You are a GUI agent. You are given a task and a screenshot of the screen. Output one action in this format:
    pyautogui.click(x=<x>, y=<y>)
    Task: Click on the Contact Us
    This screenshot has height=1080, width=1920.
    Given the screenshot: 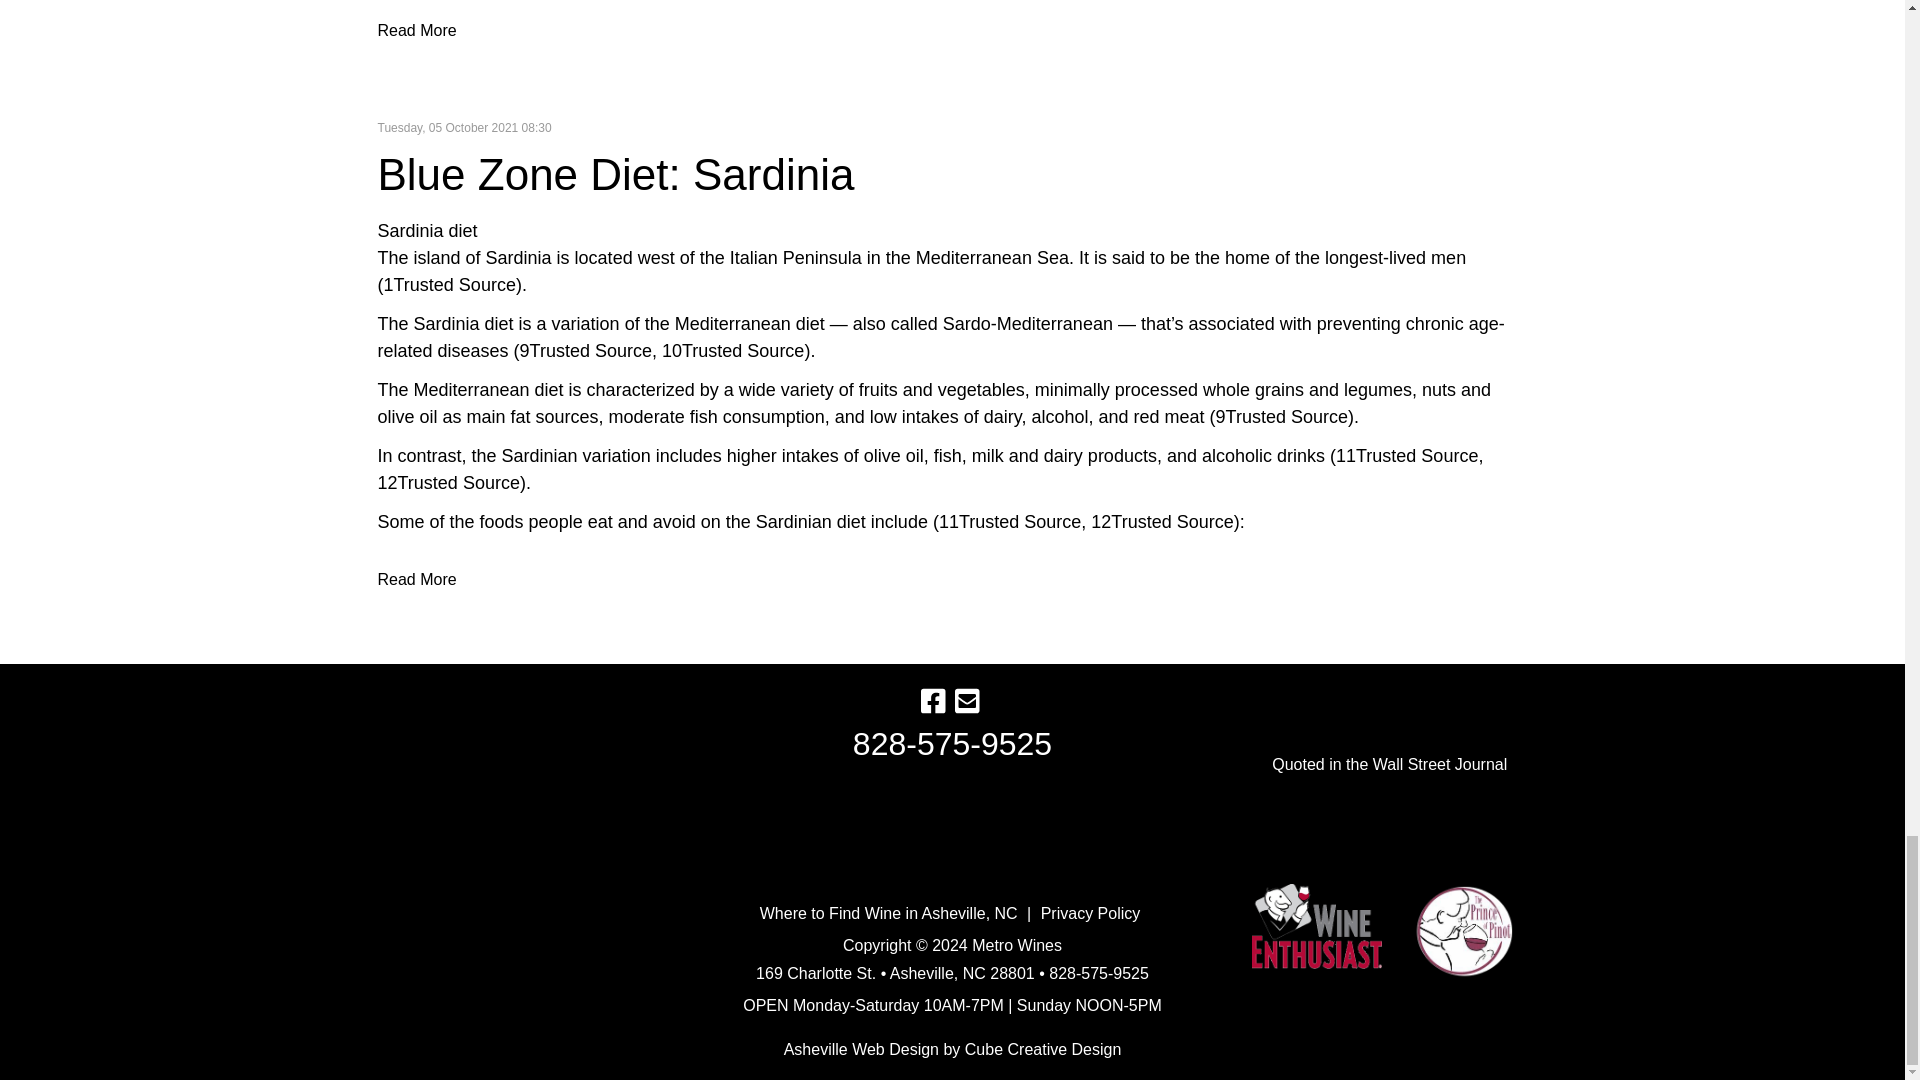 What is the action you would take?
    pyautogui.click(x=966, y=703)
    